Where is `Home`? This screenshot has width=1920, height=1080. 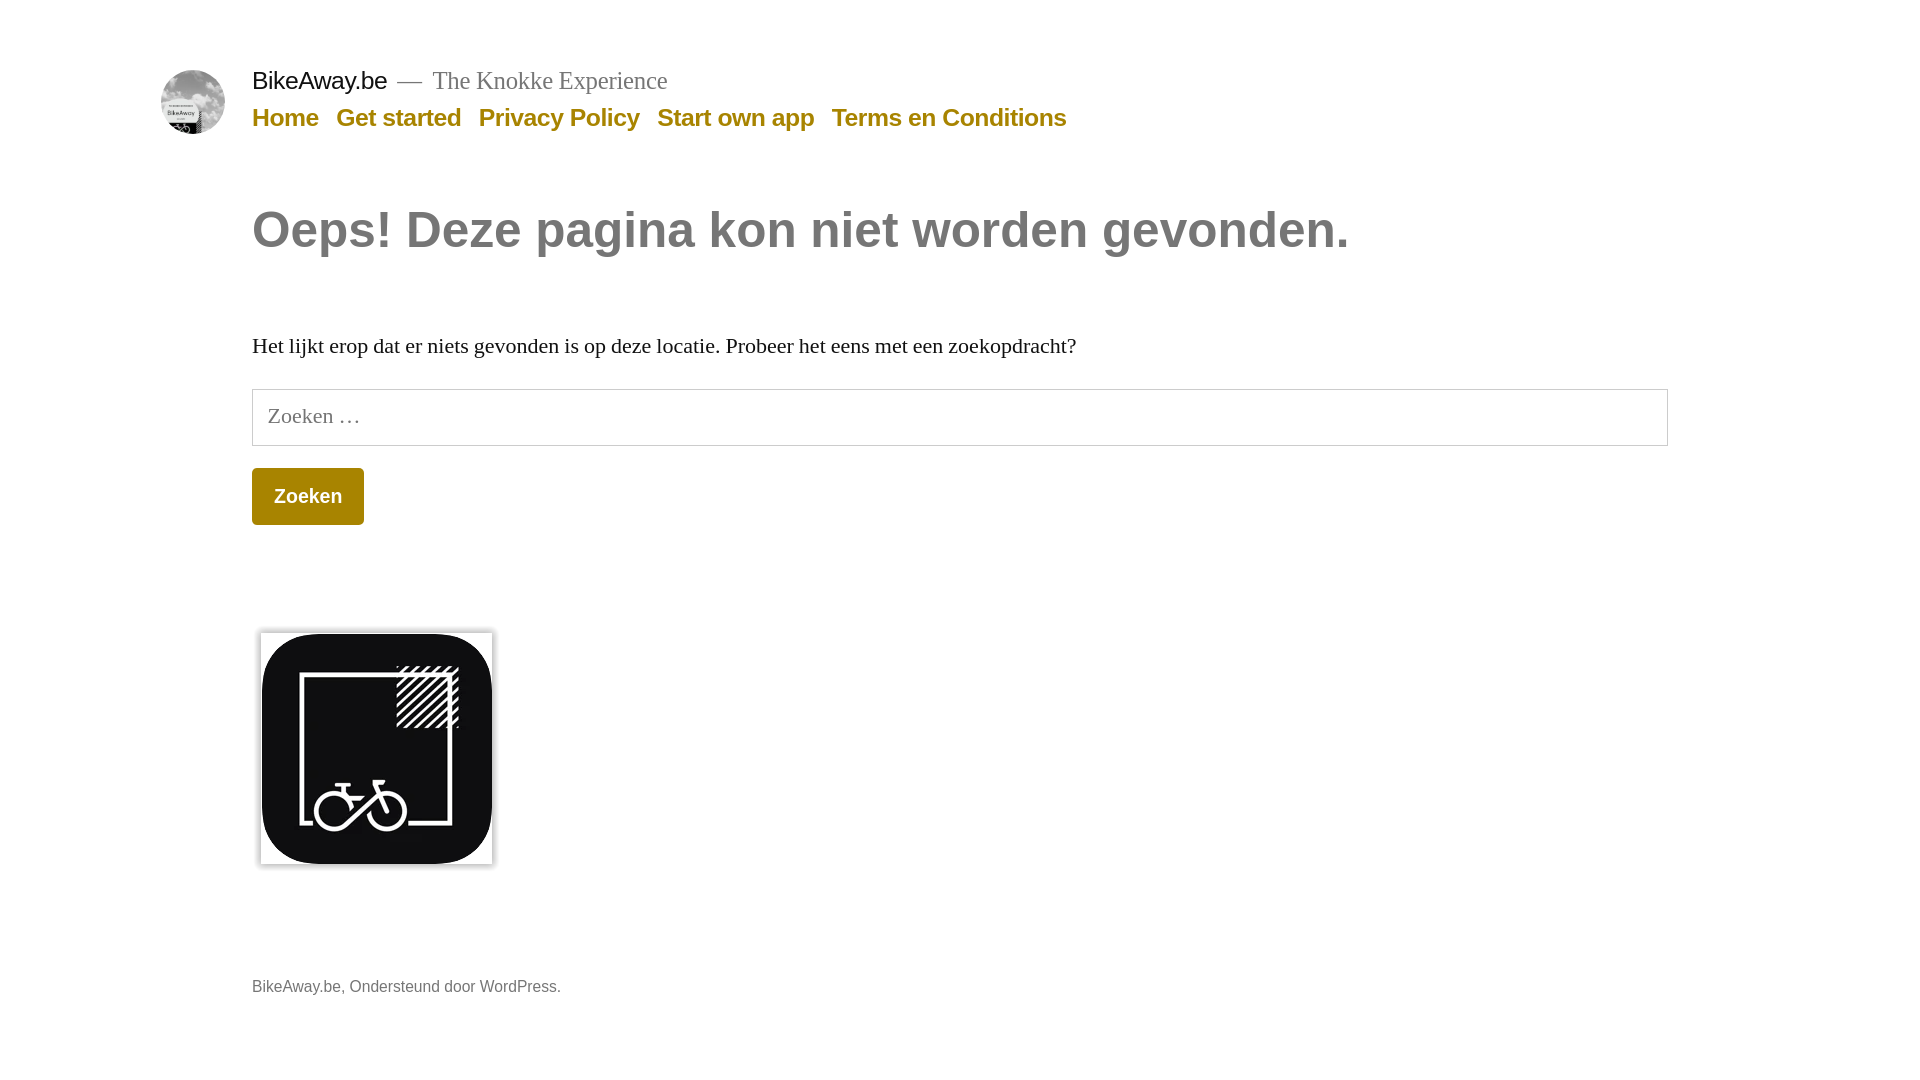
Home is located at coordinates (286, 118).